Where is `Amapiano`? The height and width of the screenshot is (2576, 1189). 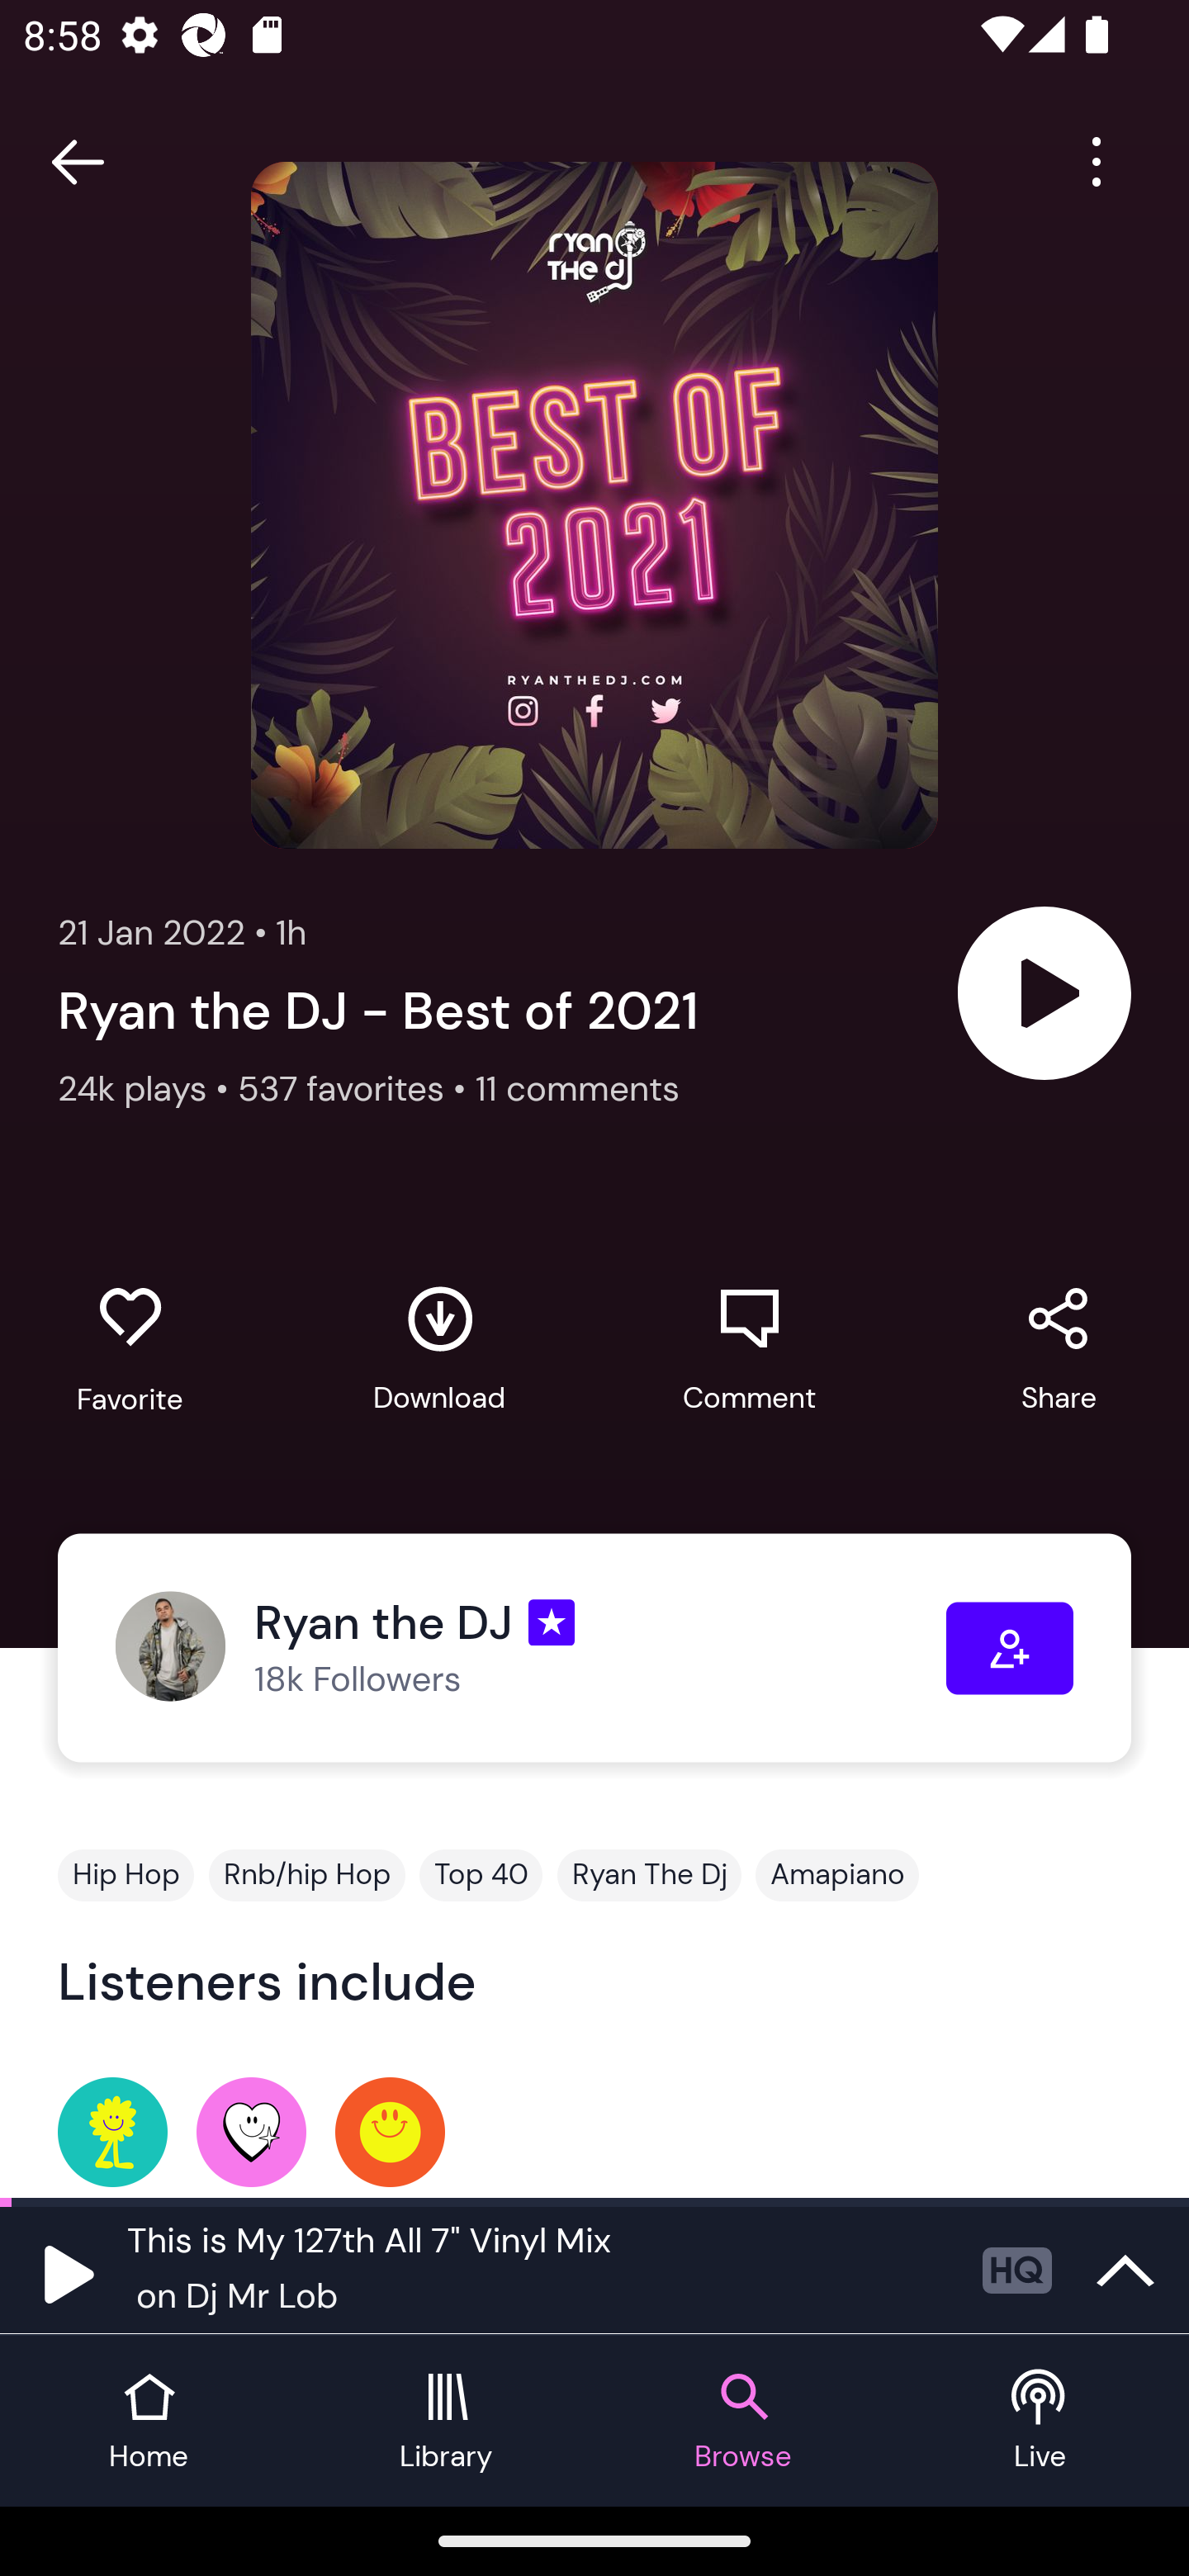 Amapiano is located at coordinates (837, 1875).